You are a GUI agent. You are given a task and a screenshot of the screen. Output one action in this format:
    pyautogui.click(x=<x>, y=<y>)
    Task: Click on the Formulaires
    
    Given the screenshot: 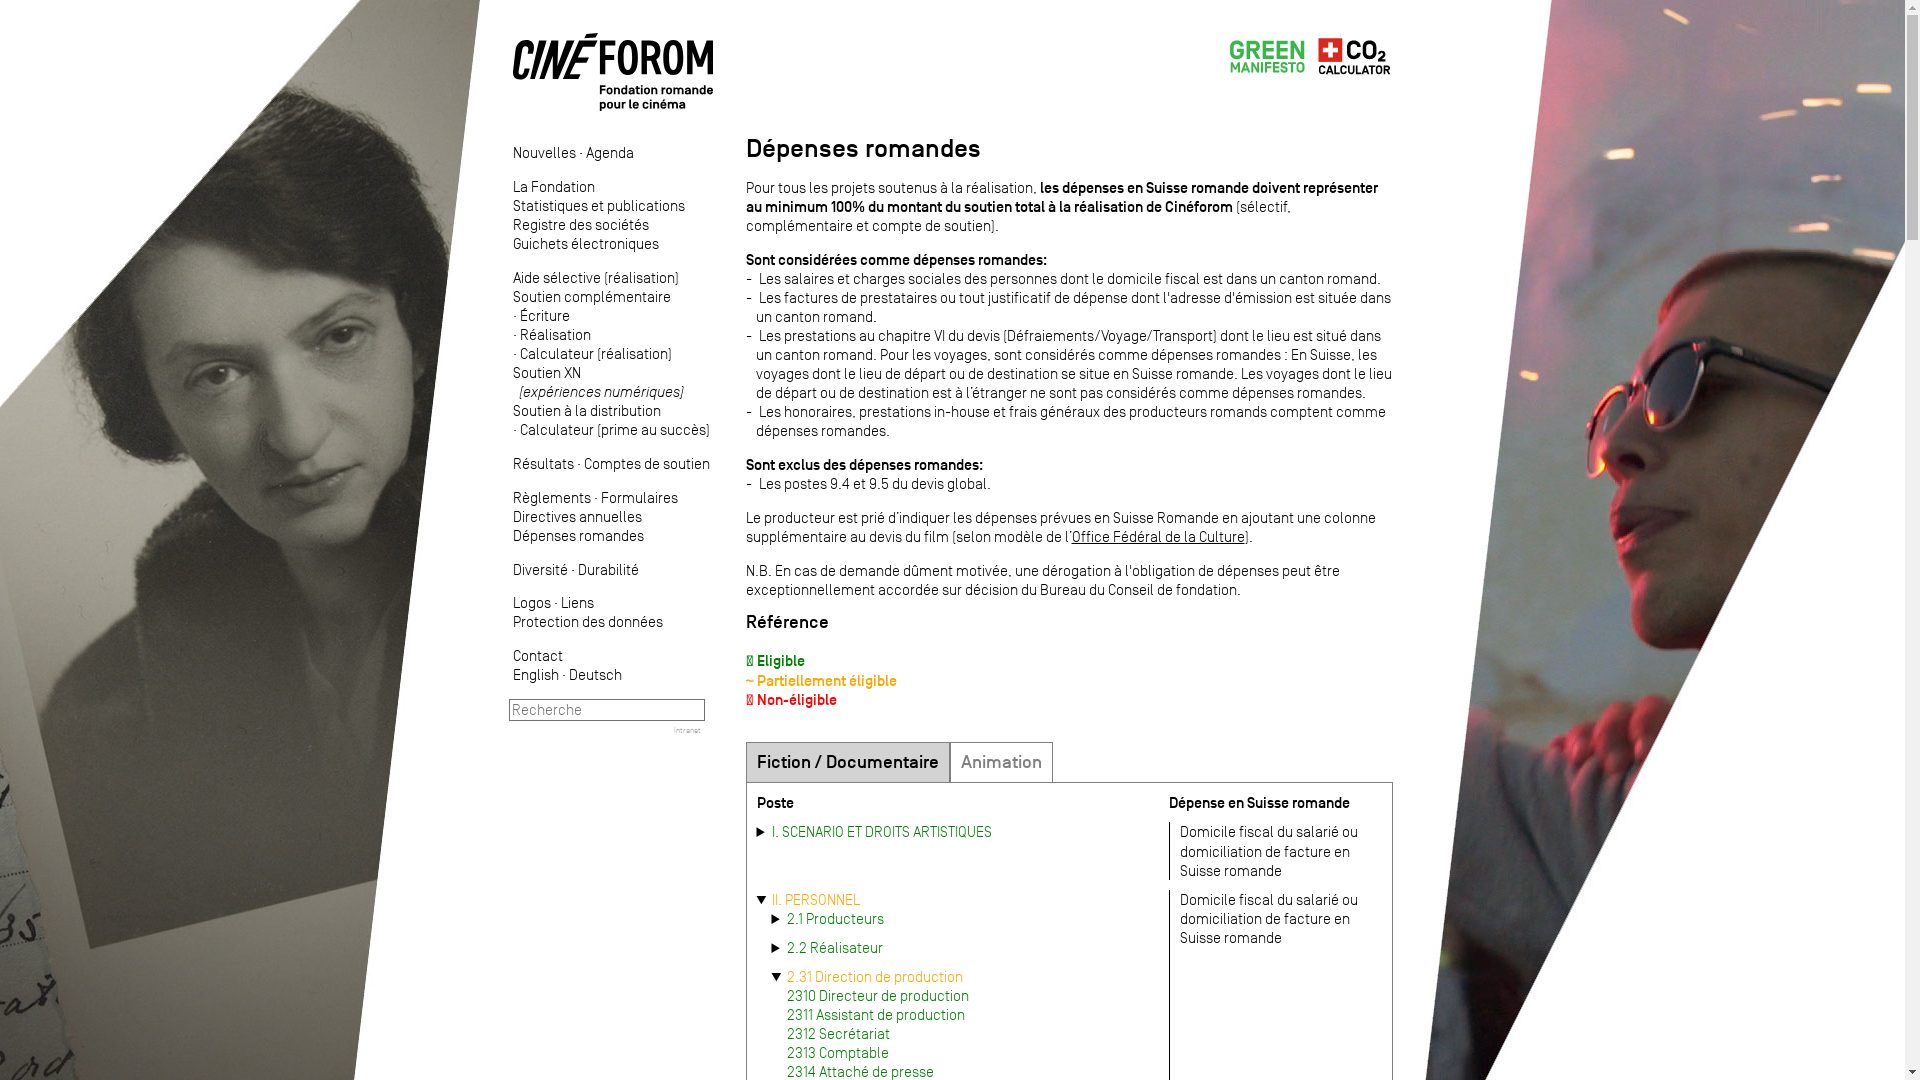 What is the action you would take?
    pyautogui.click(x=638, y=498)
    